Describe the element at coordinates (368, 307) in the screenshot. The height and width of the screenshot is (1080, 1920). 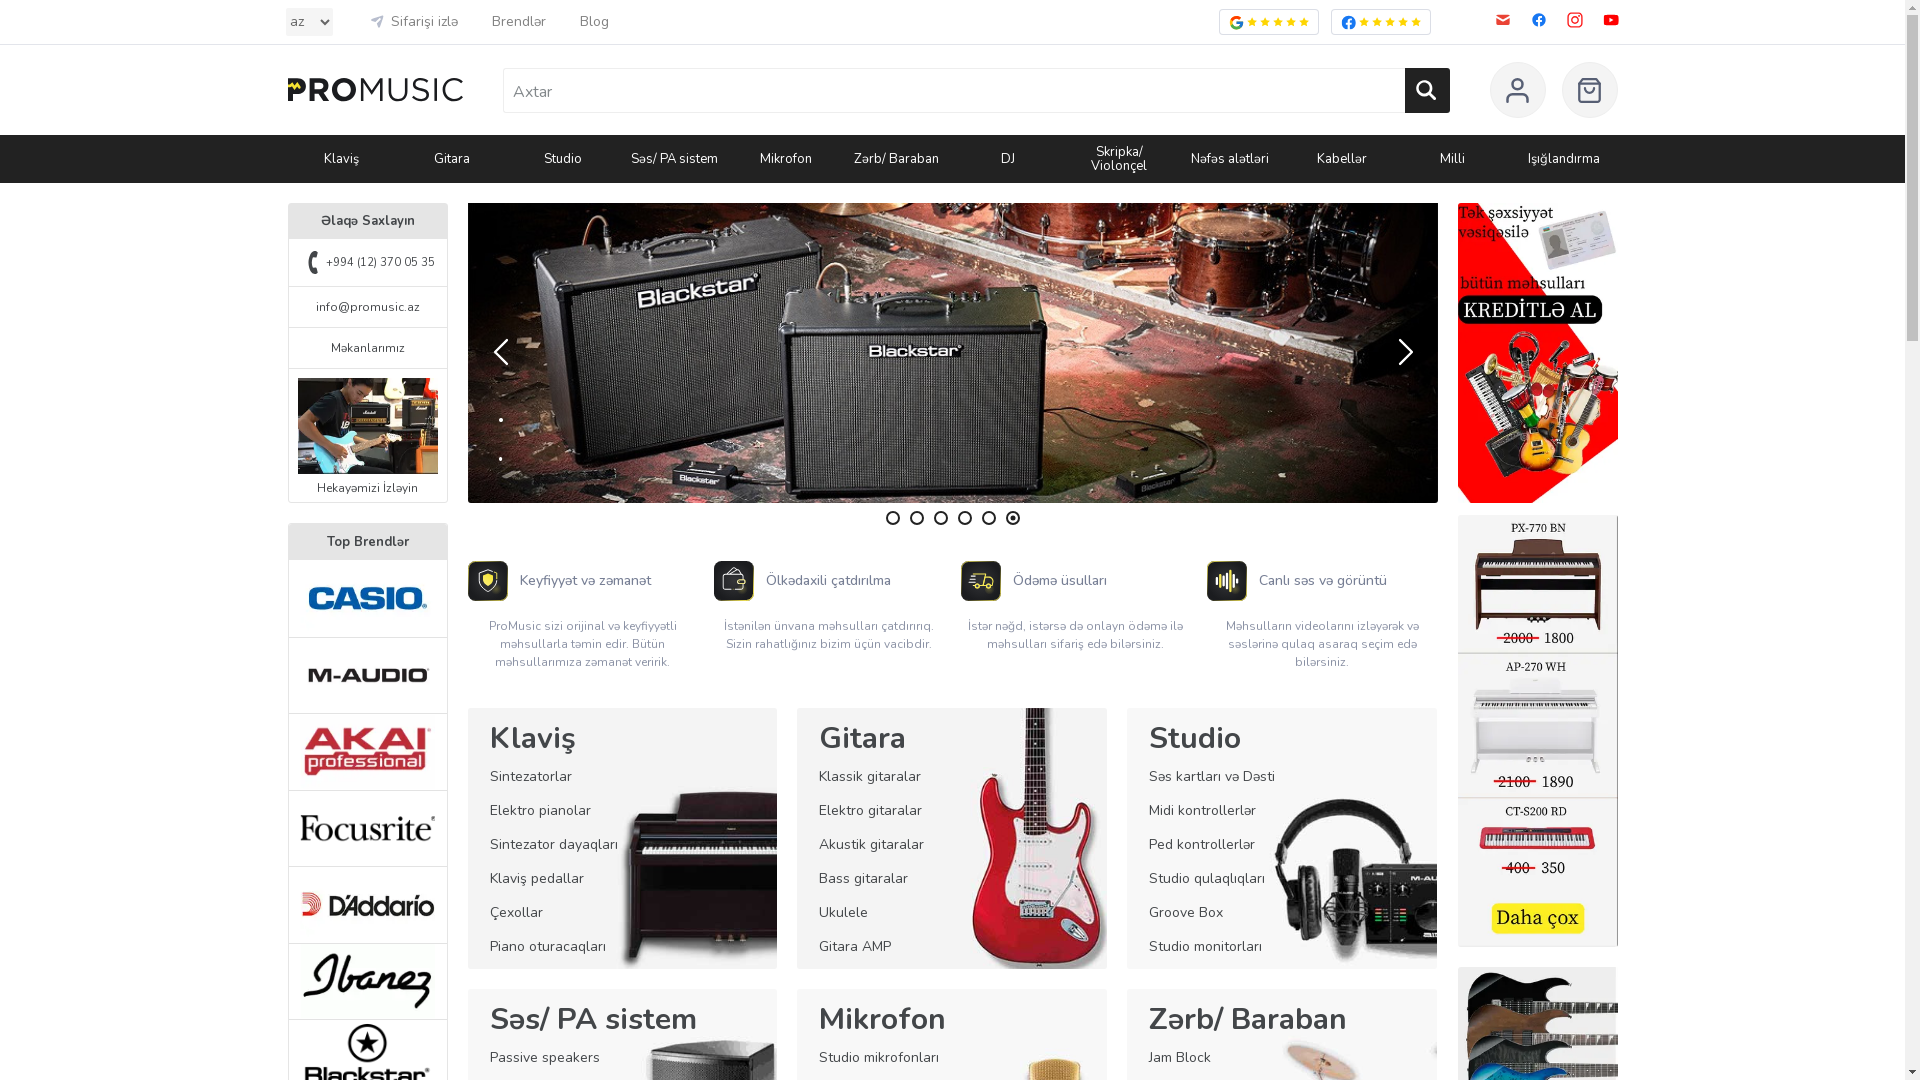
I see `info@promusic.az` at that location.